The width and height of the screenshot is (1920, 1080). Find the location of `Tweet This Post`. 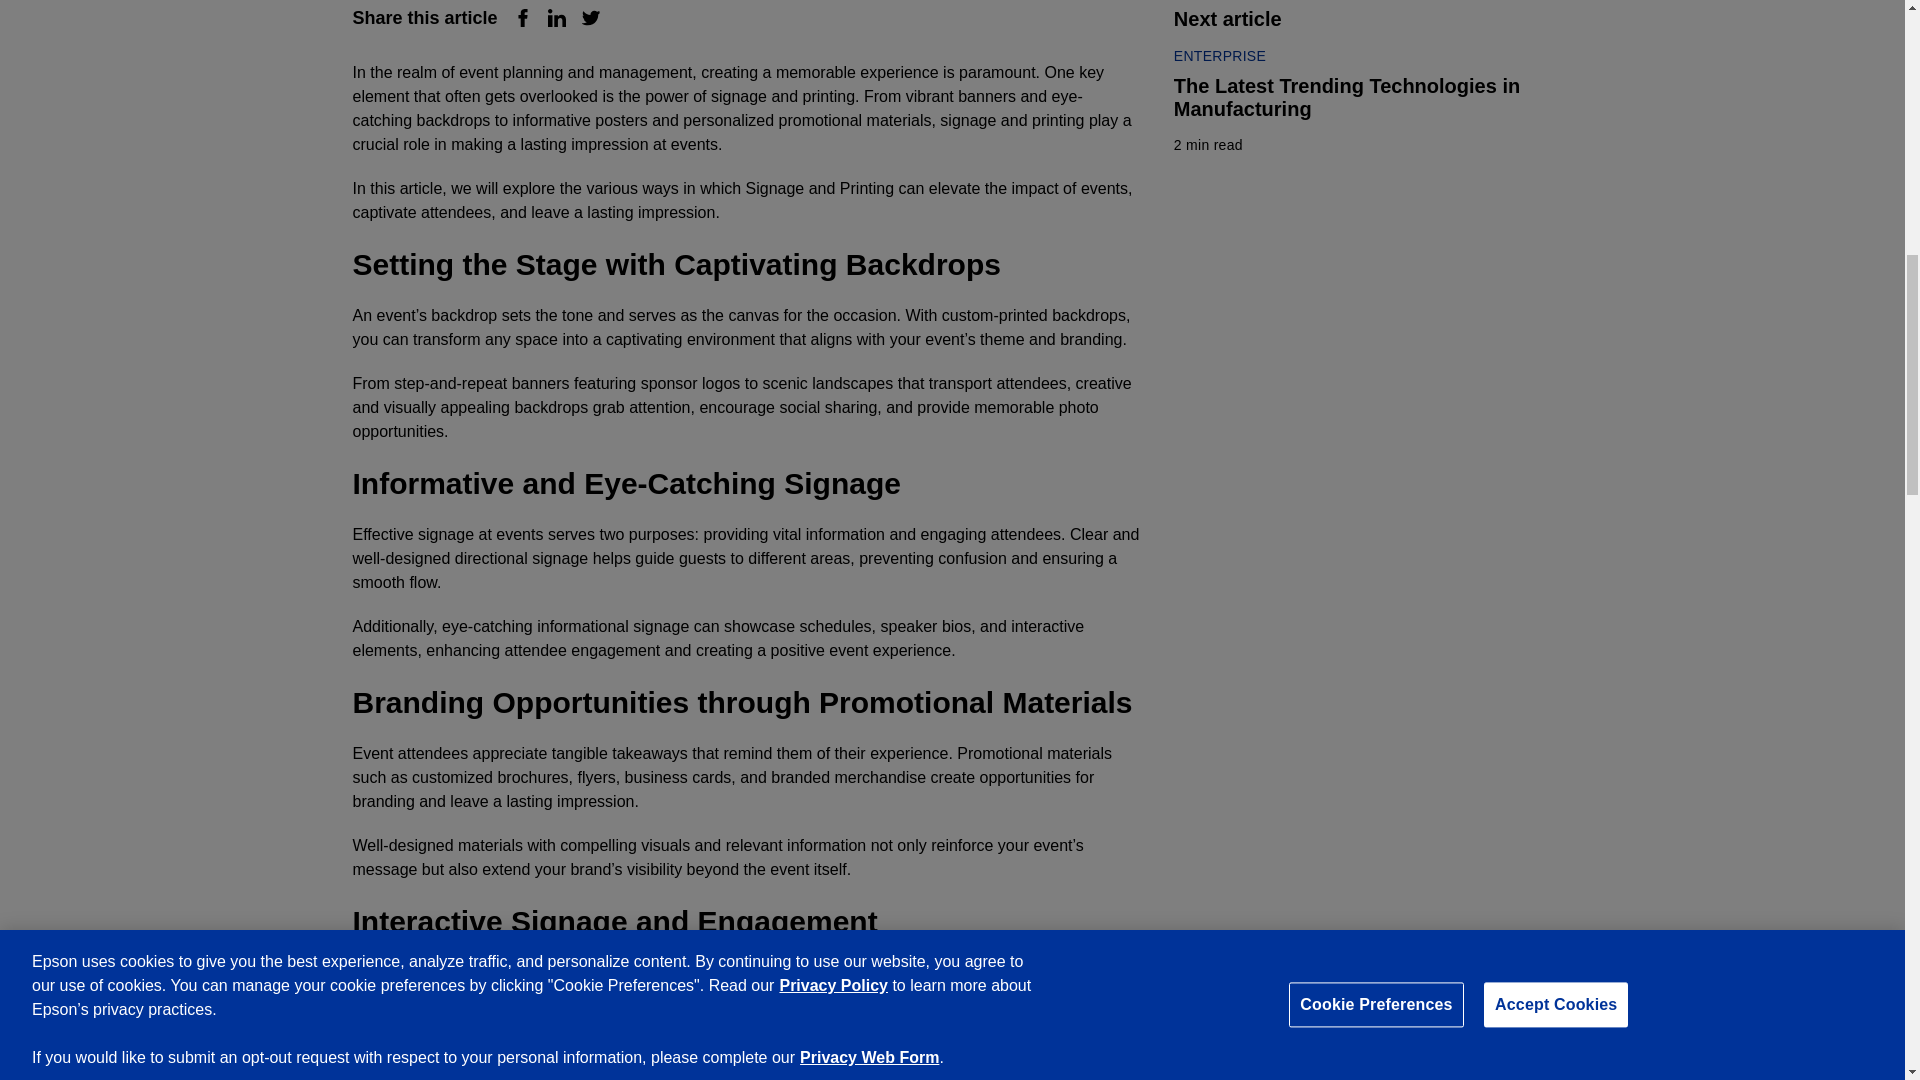

Tweet This Post is located at coordinates (590, 18).